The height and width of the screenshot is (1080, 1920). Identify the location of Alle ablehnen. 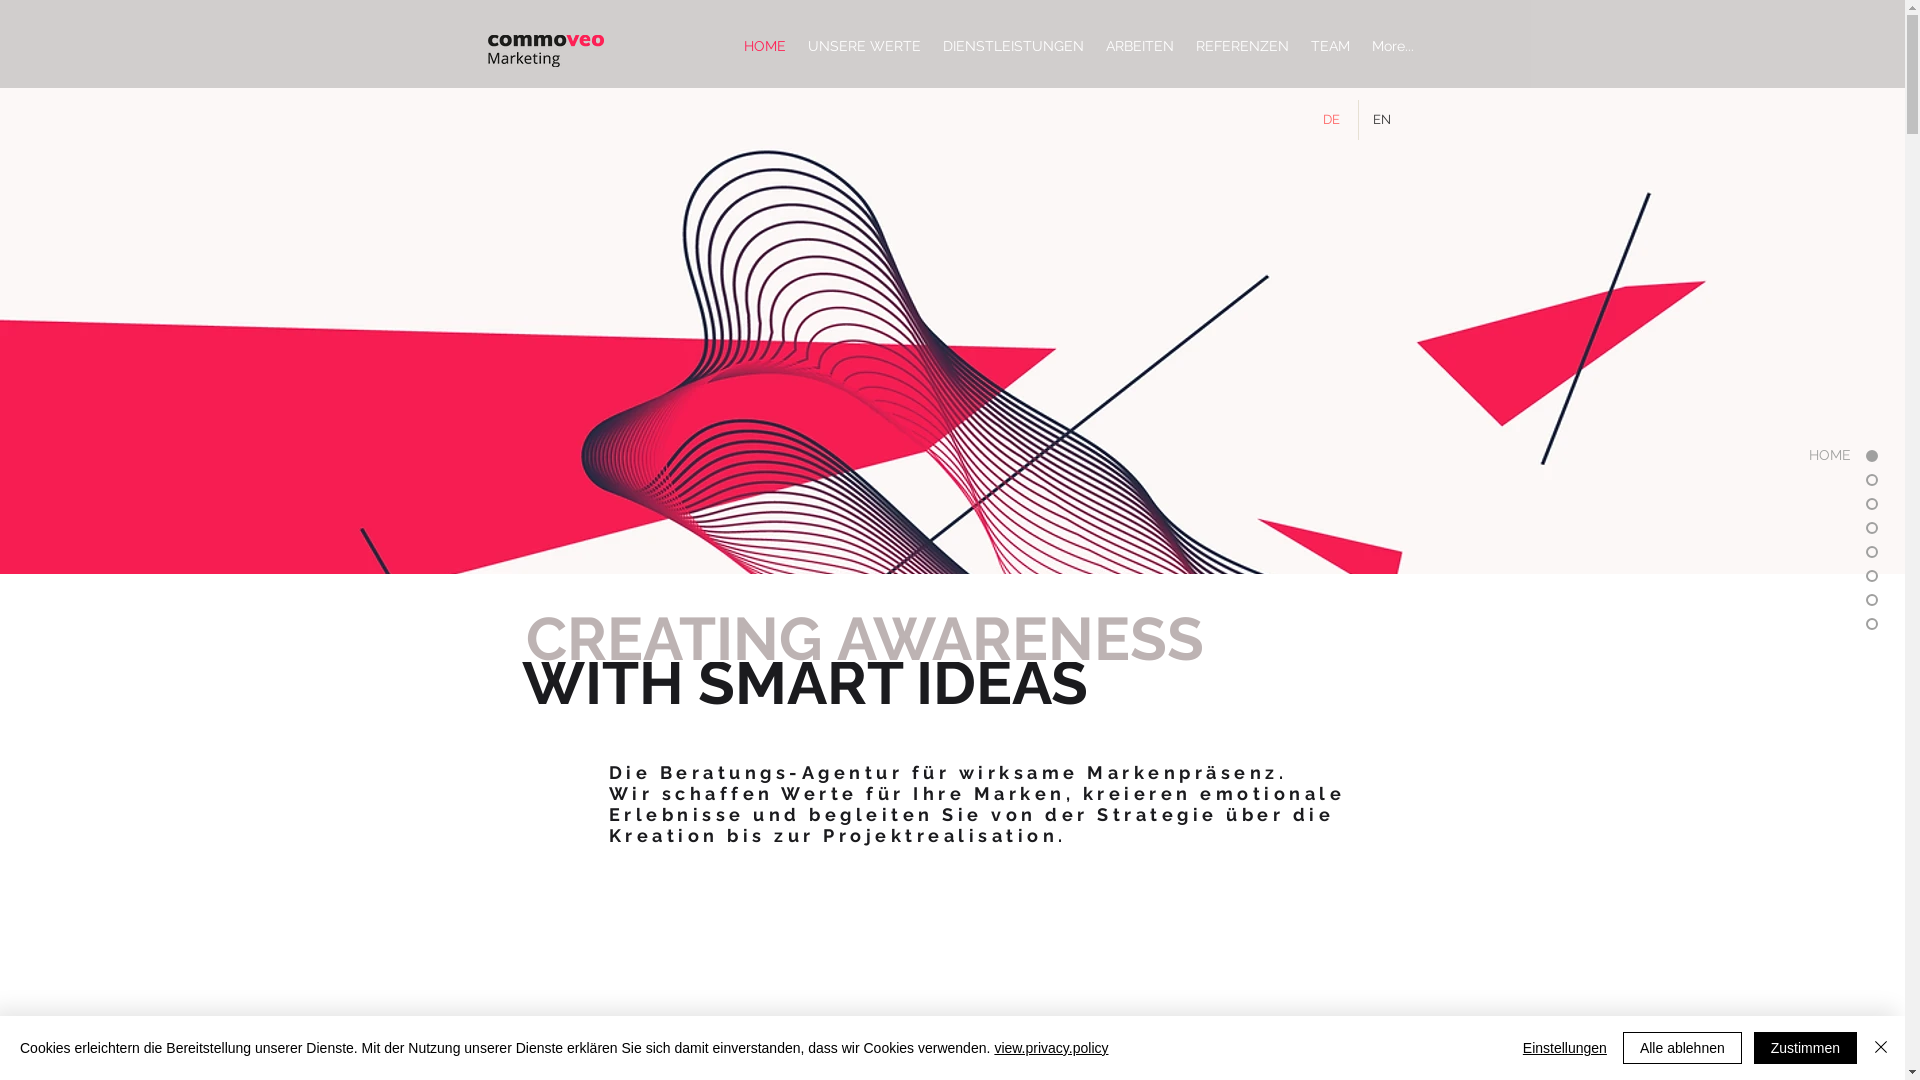
(1682, 1048).